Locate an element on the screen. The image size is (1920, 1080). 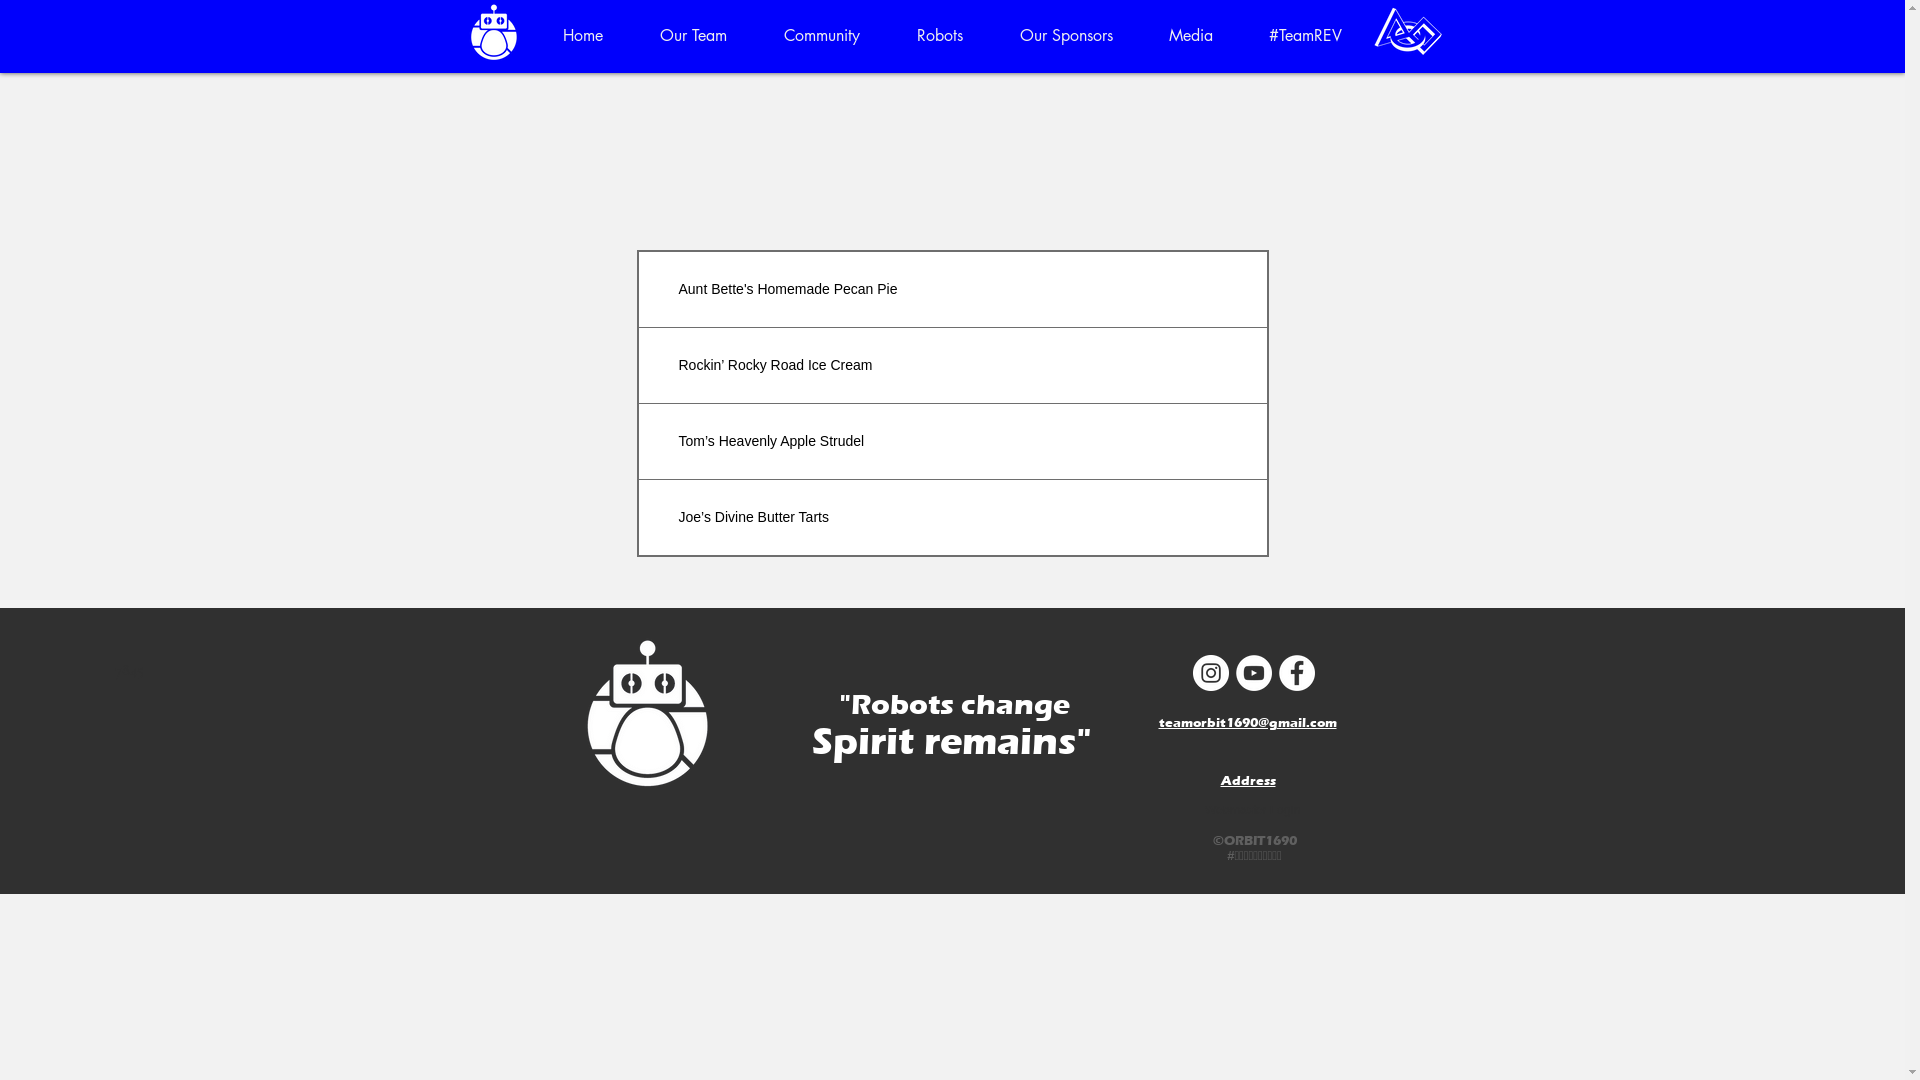
Our Team is located at coordinates (694, 36).